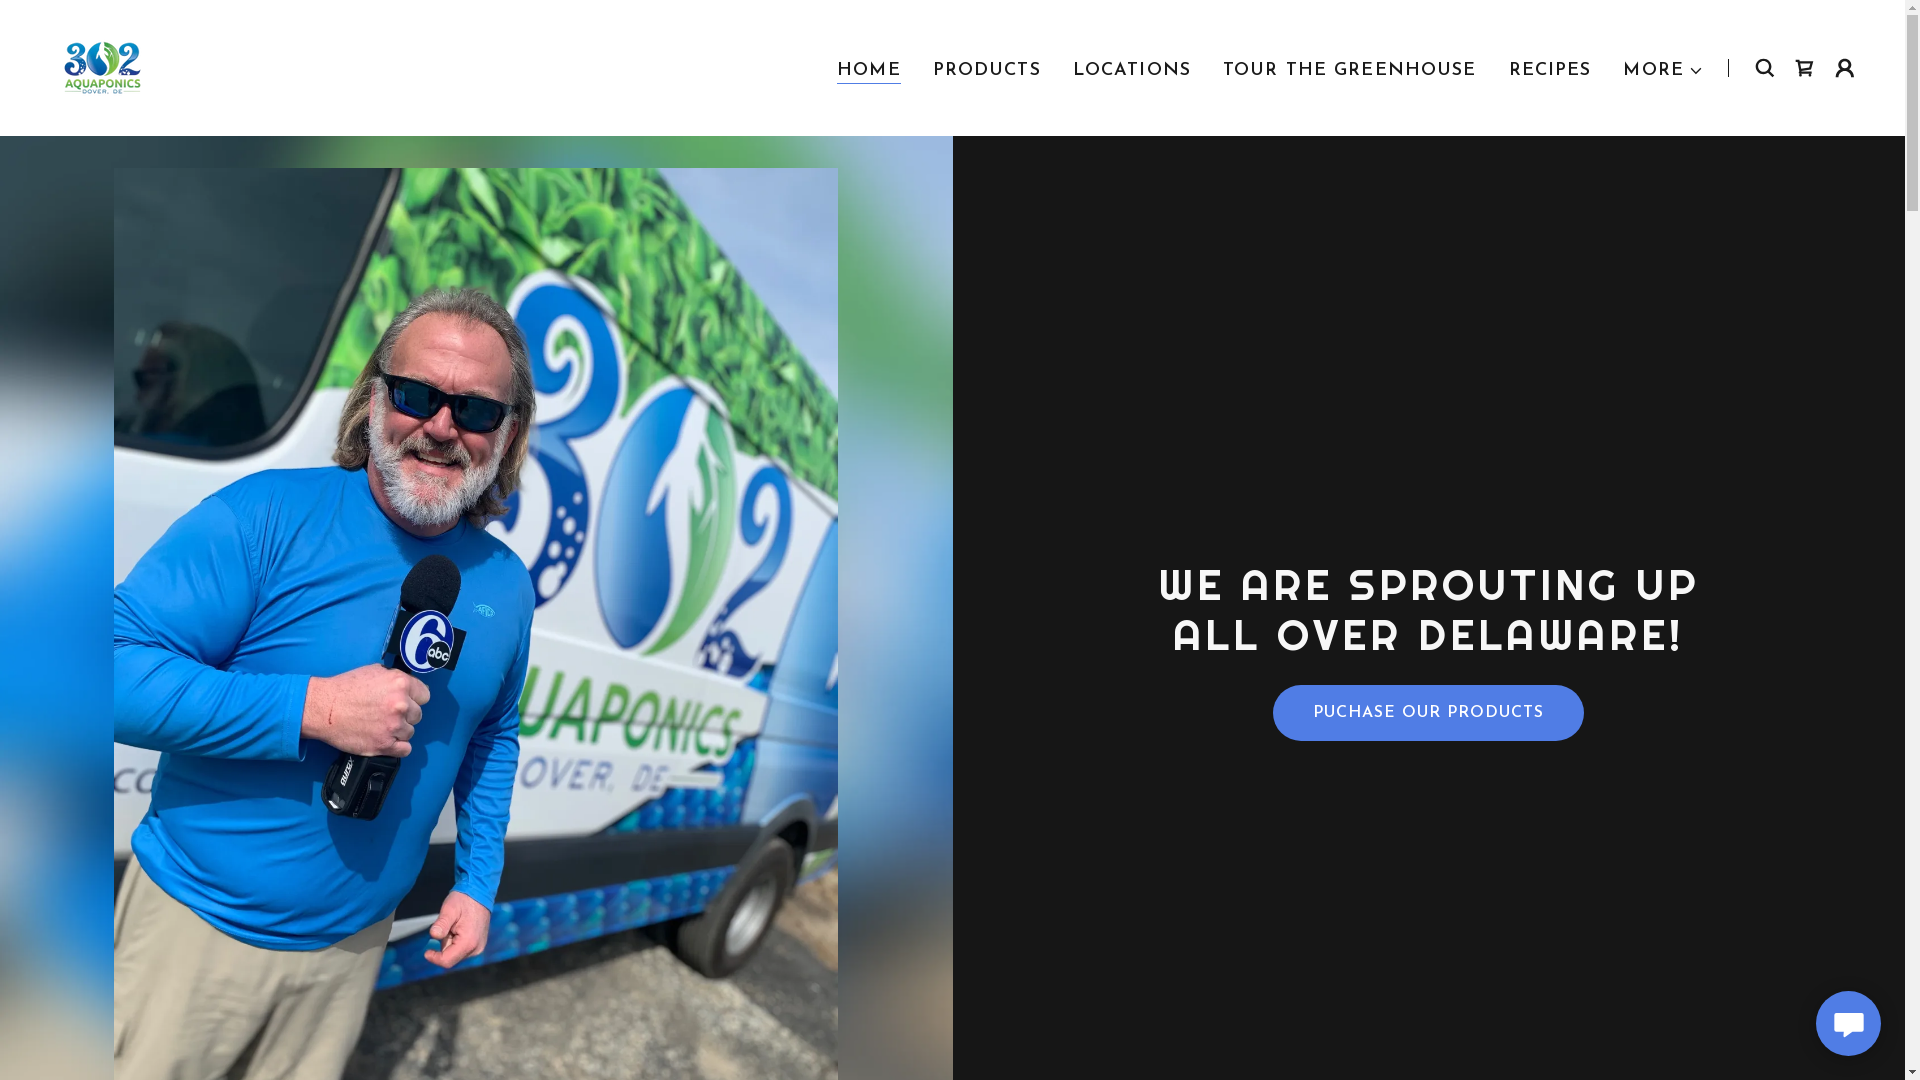  I want to click on PUCHASE OUR PRODUCTS, so click(1428, 713).